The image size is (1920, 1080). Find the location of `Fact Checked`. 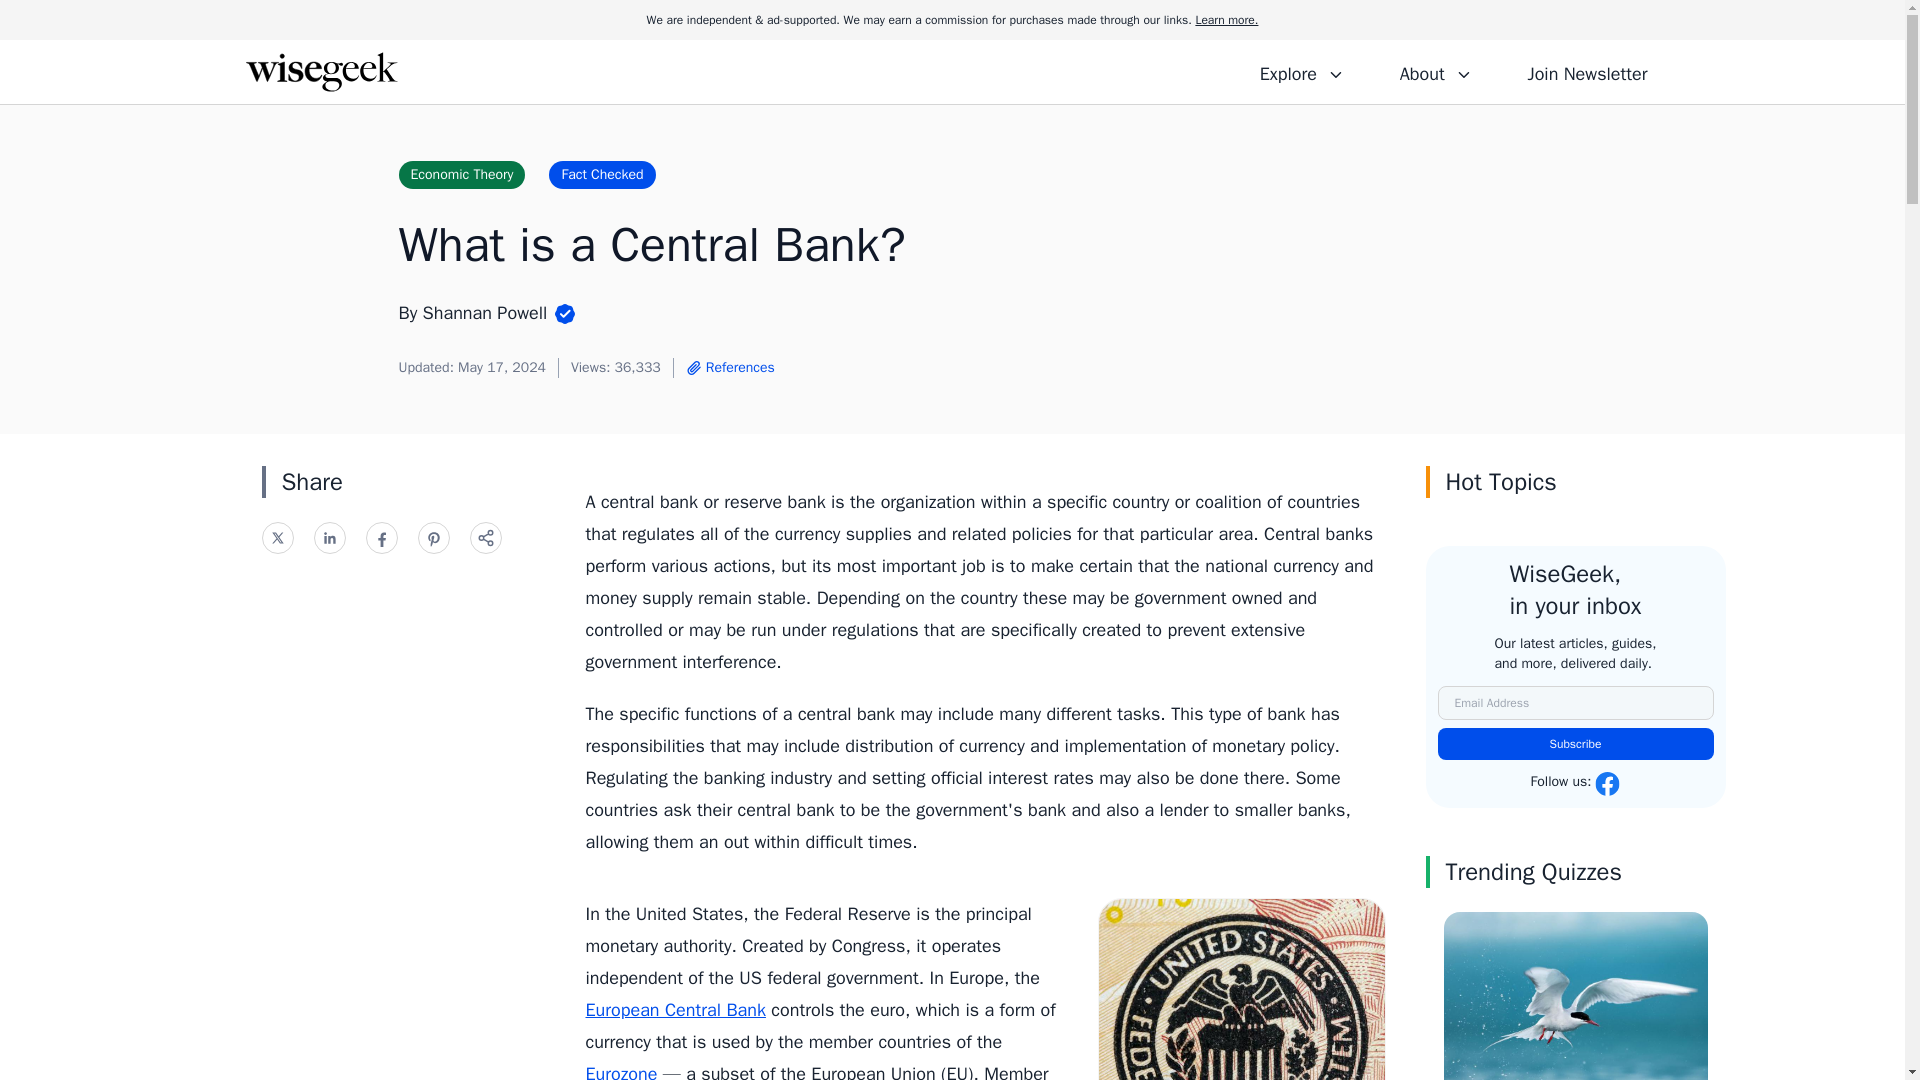

Fact Checked is located at coordinates (602, 174).